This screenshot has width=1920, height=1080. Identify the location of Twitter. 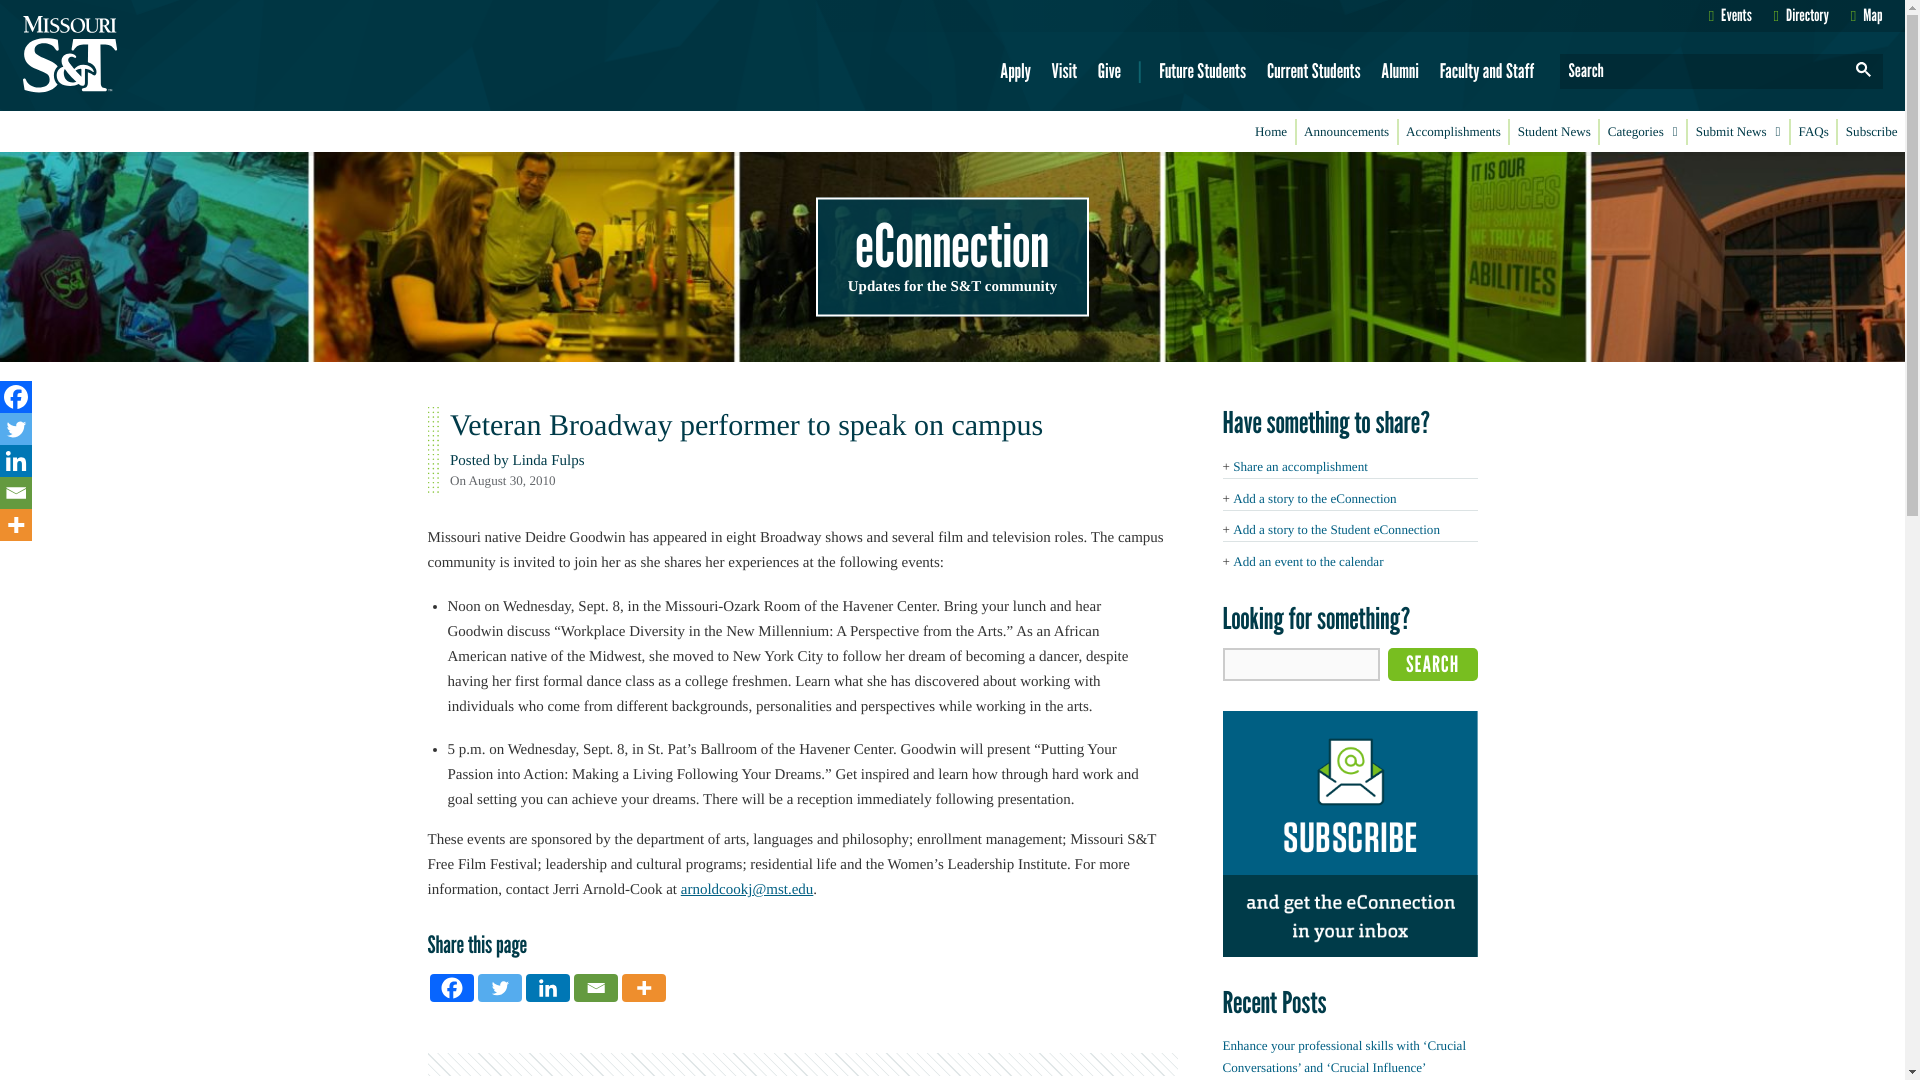
(500, 988).